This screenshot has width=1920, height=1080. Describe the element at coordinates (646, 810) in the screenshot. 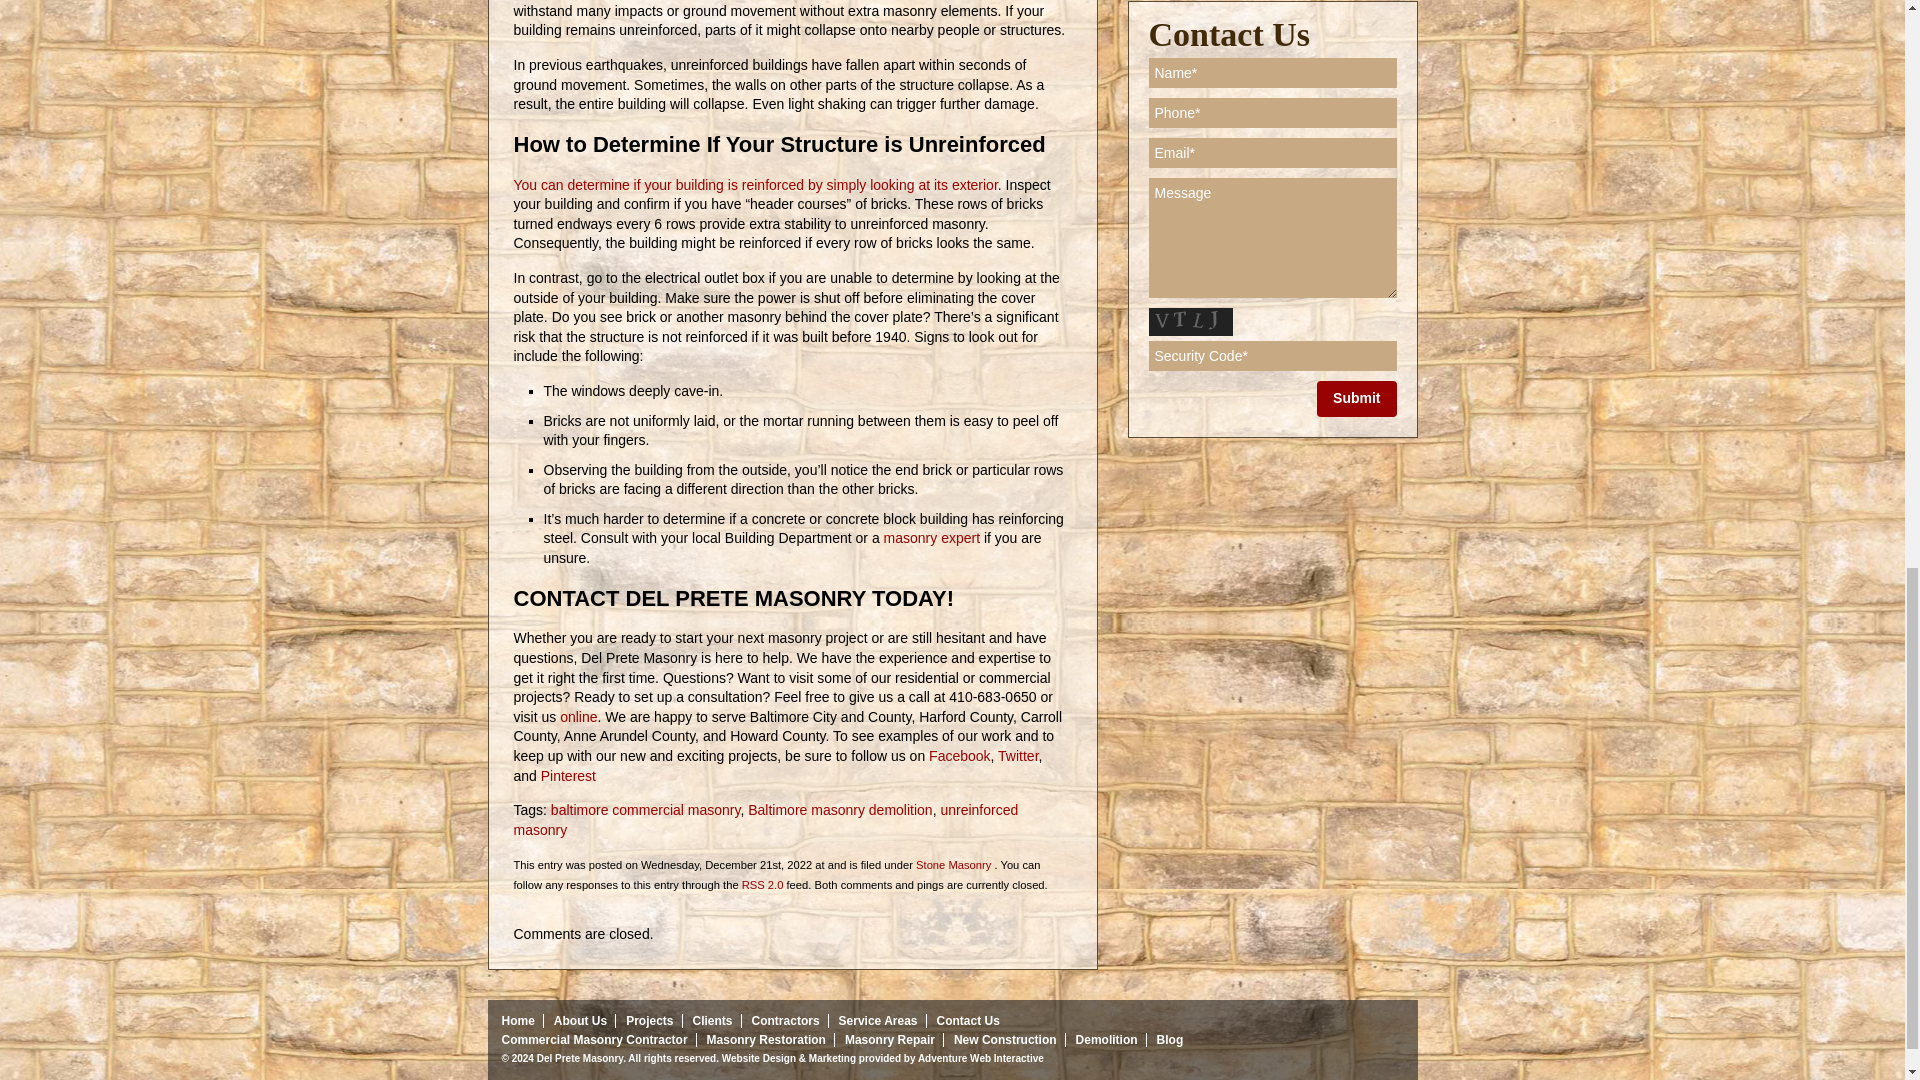

I see `baltimore commercial masonry` at that location.